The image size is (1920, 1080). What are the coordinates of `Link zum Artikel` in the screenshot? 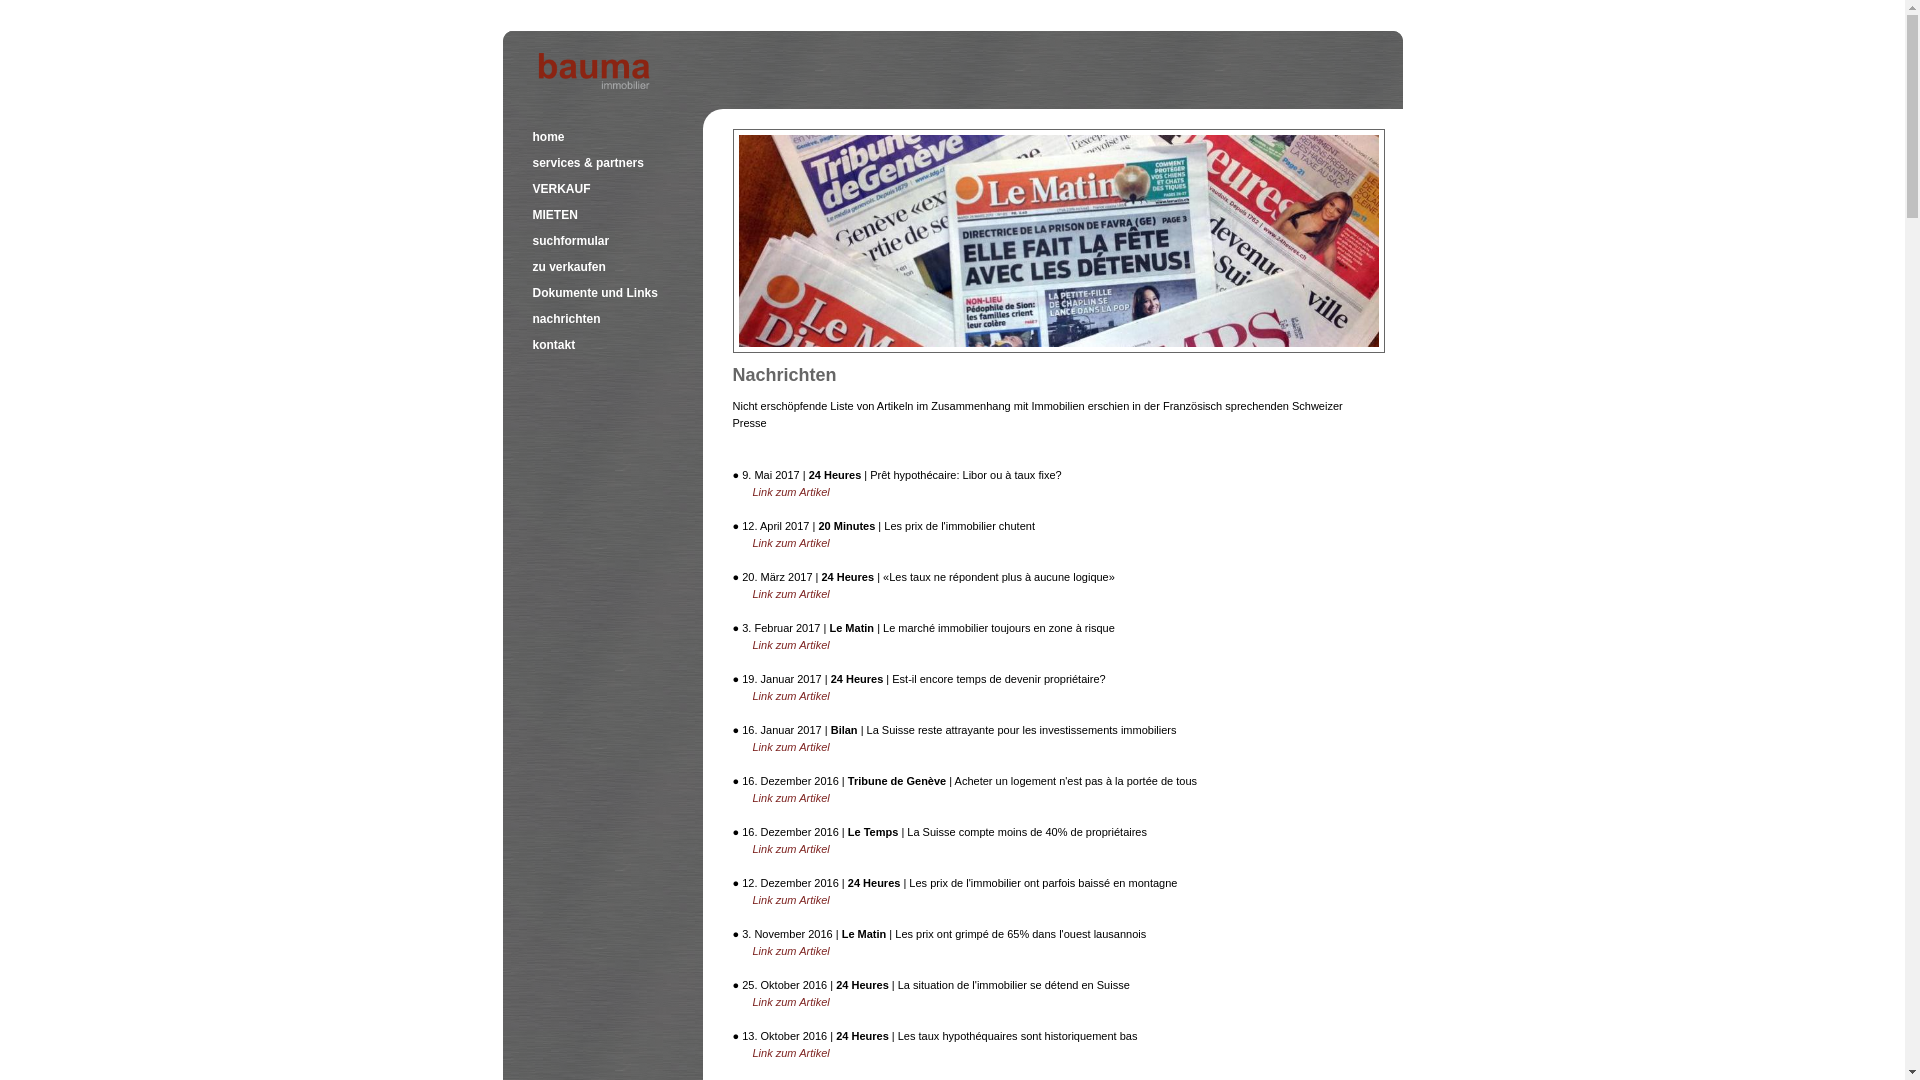 It's located at (790, 492).